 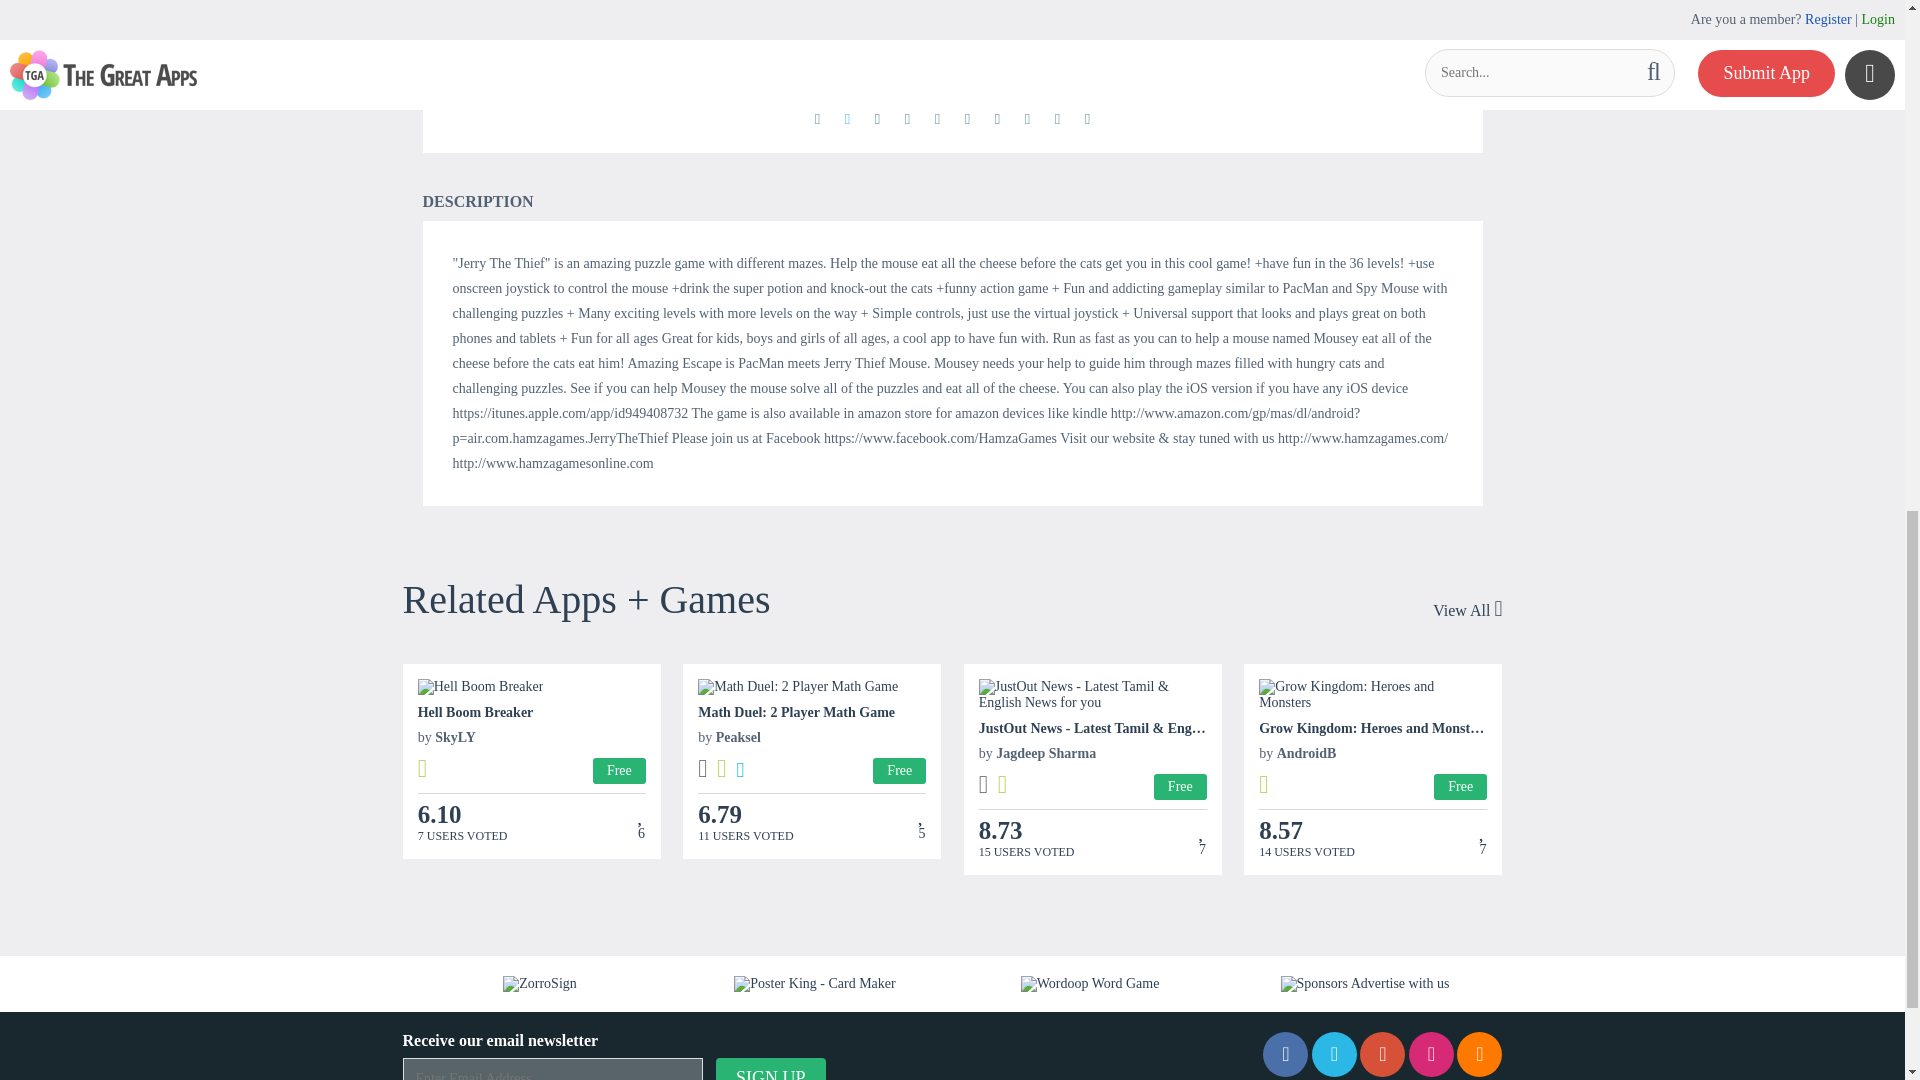 I want to click on Facebook, so click(x=1285, y=1054).